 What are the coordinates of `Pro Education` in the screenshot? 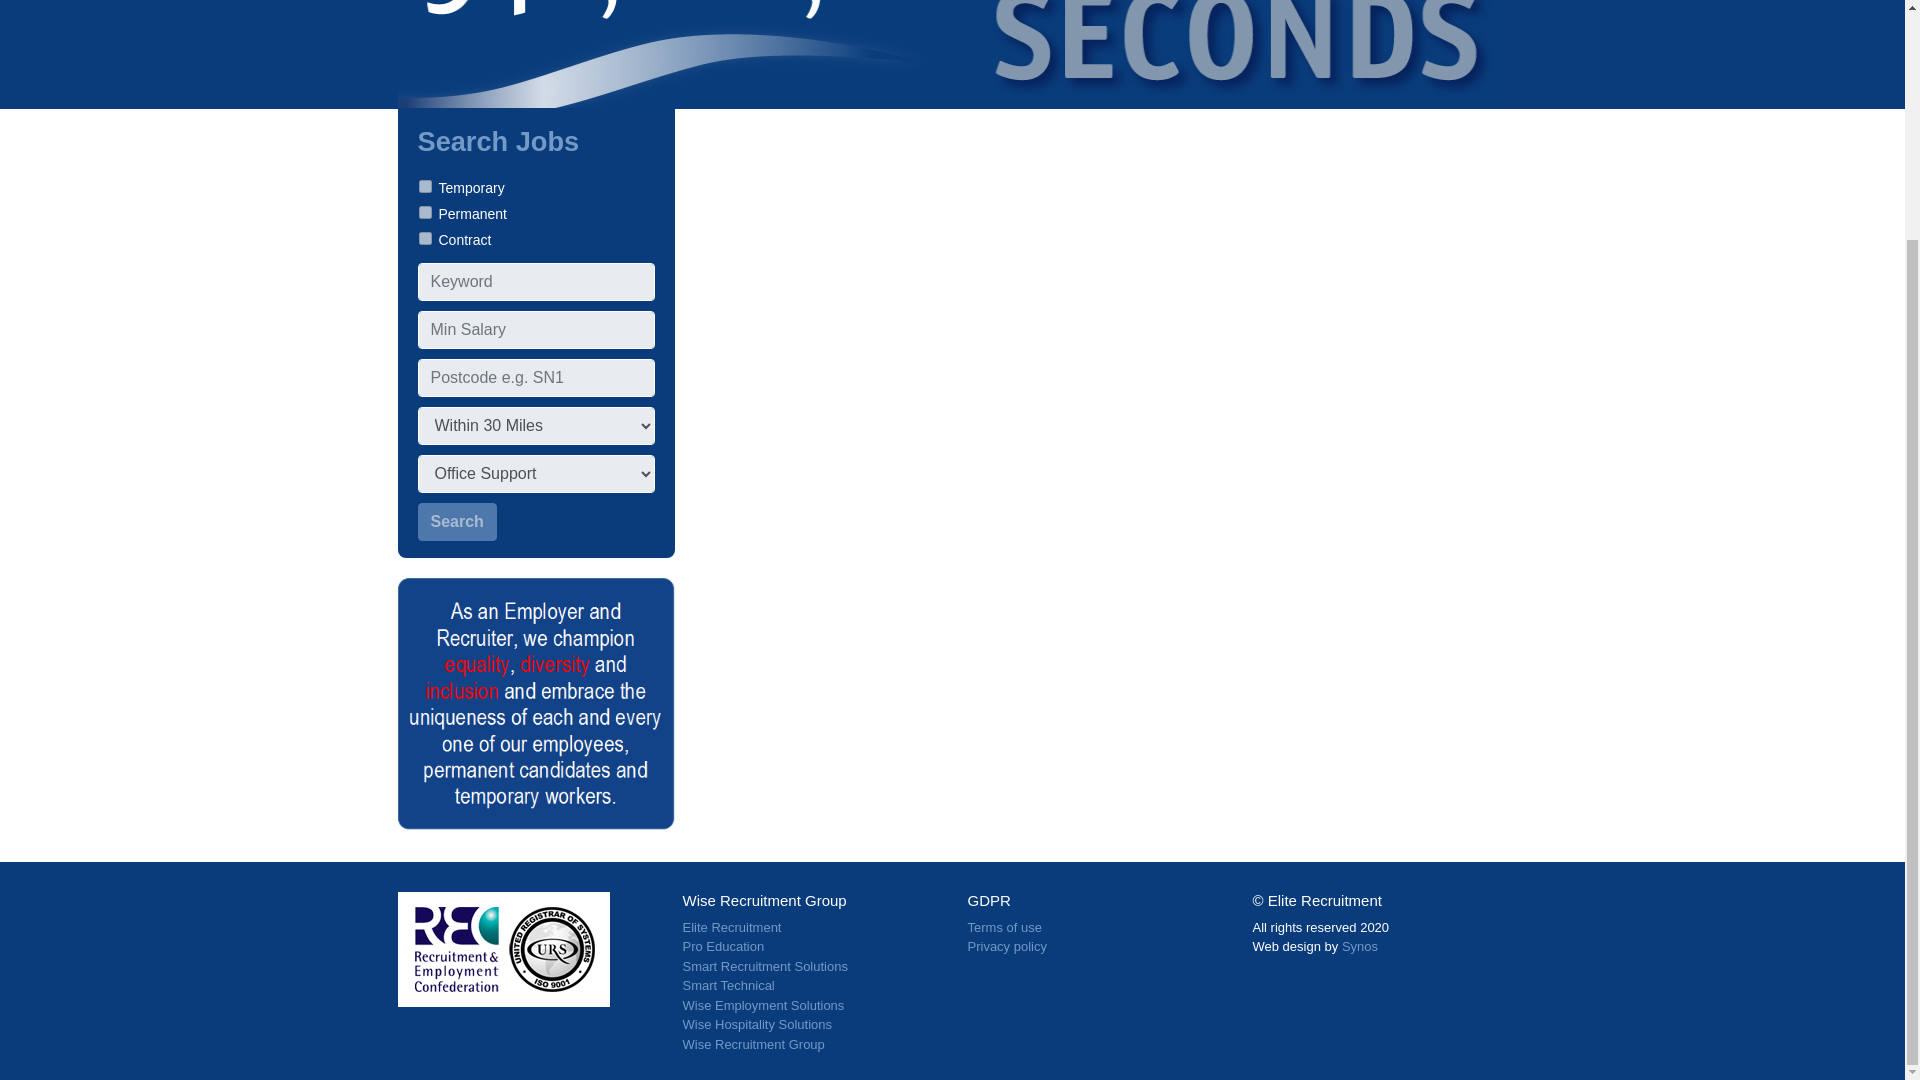 It's located at (722, 946).